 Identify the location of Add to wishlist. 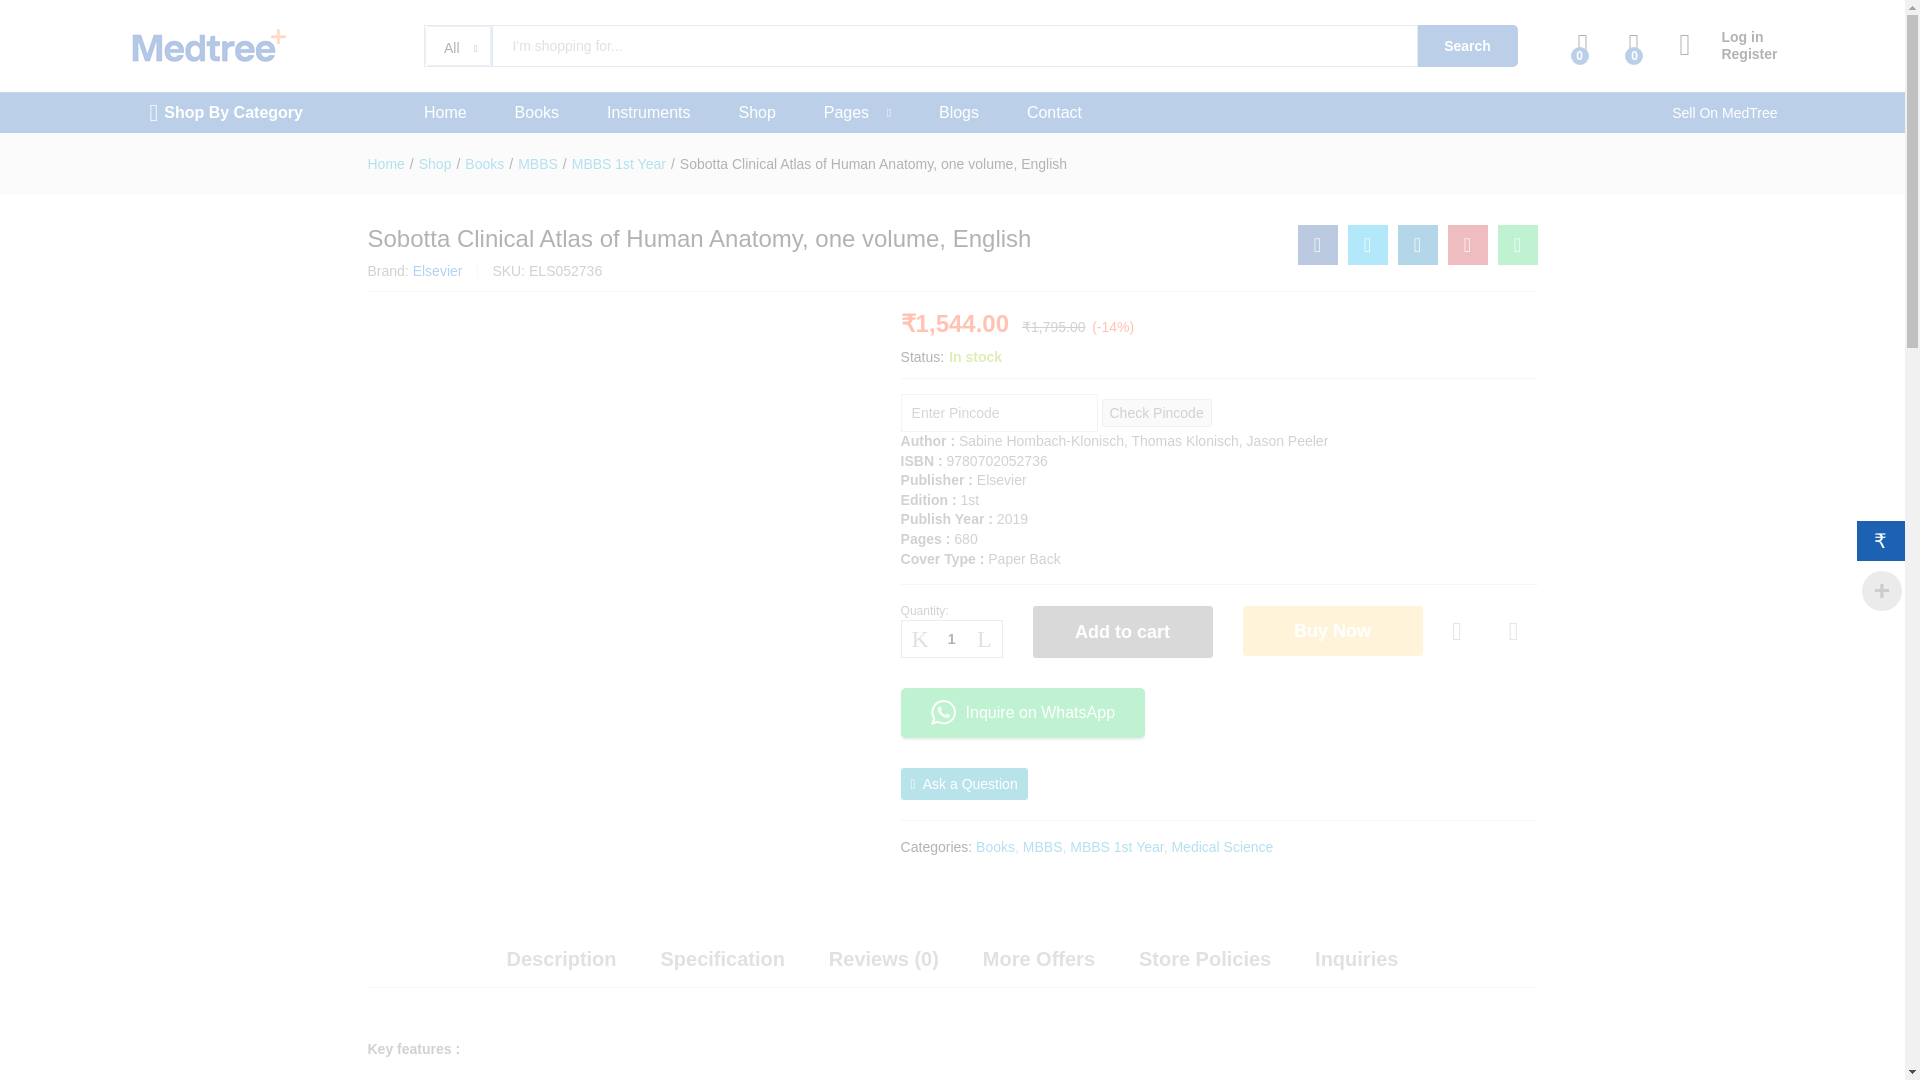
(1460, 632).